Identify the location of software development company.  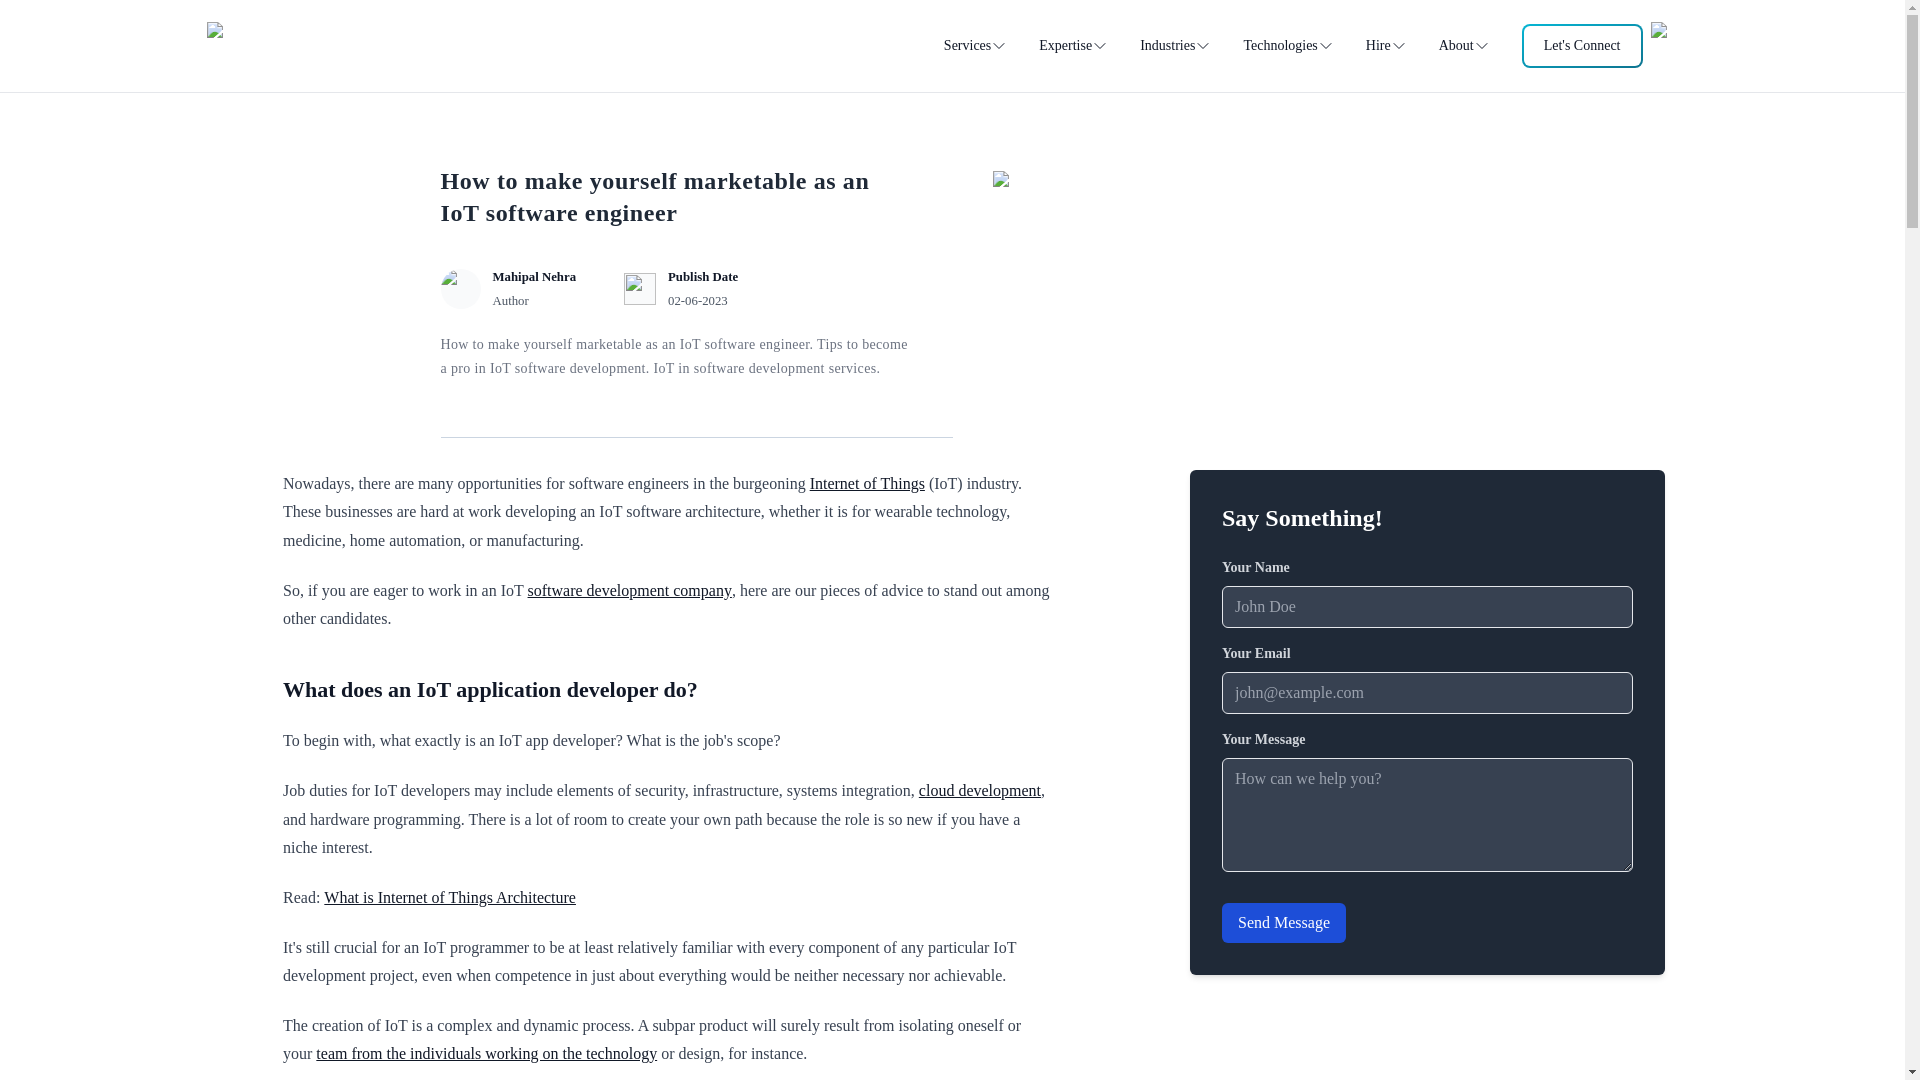
(630, 590).